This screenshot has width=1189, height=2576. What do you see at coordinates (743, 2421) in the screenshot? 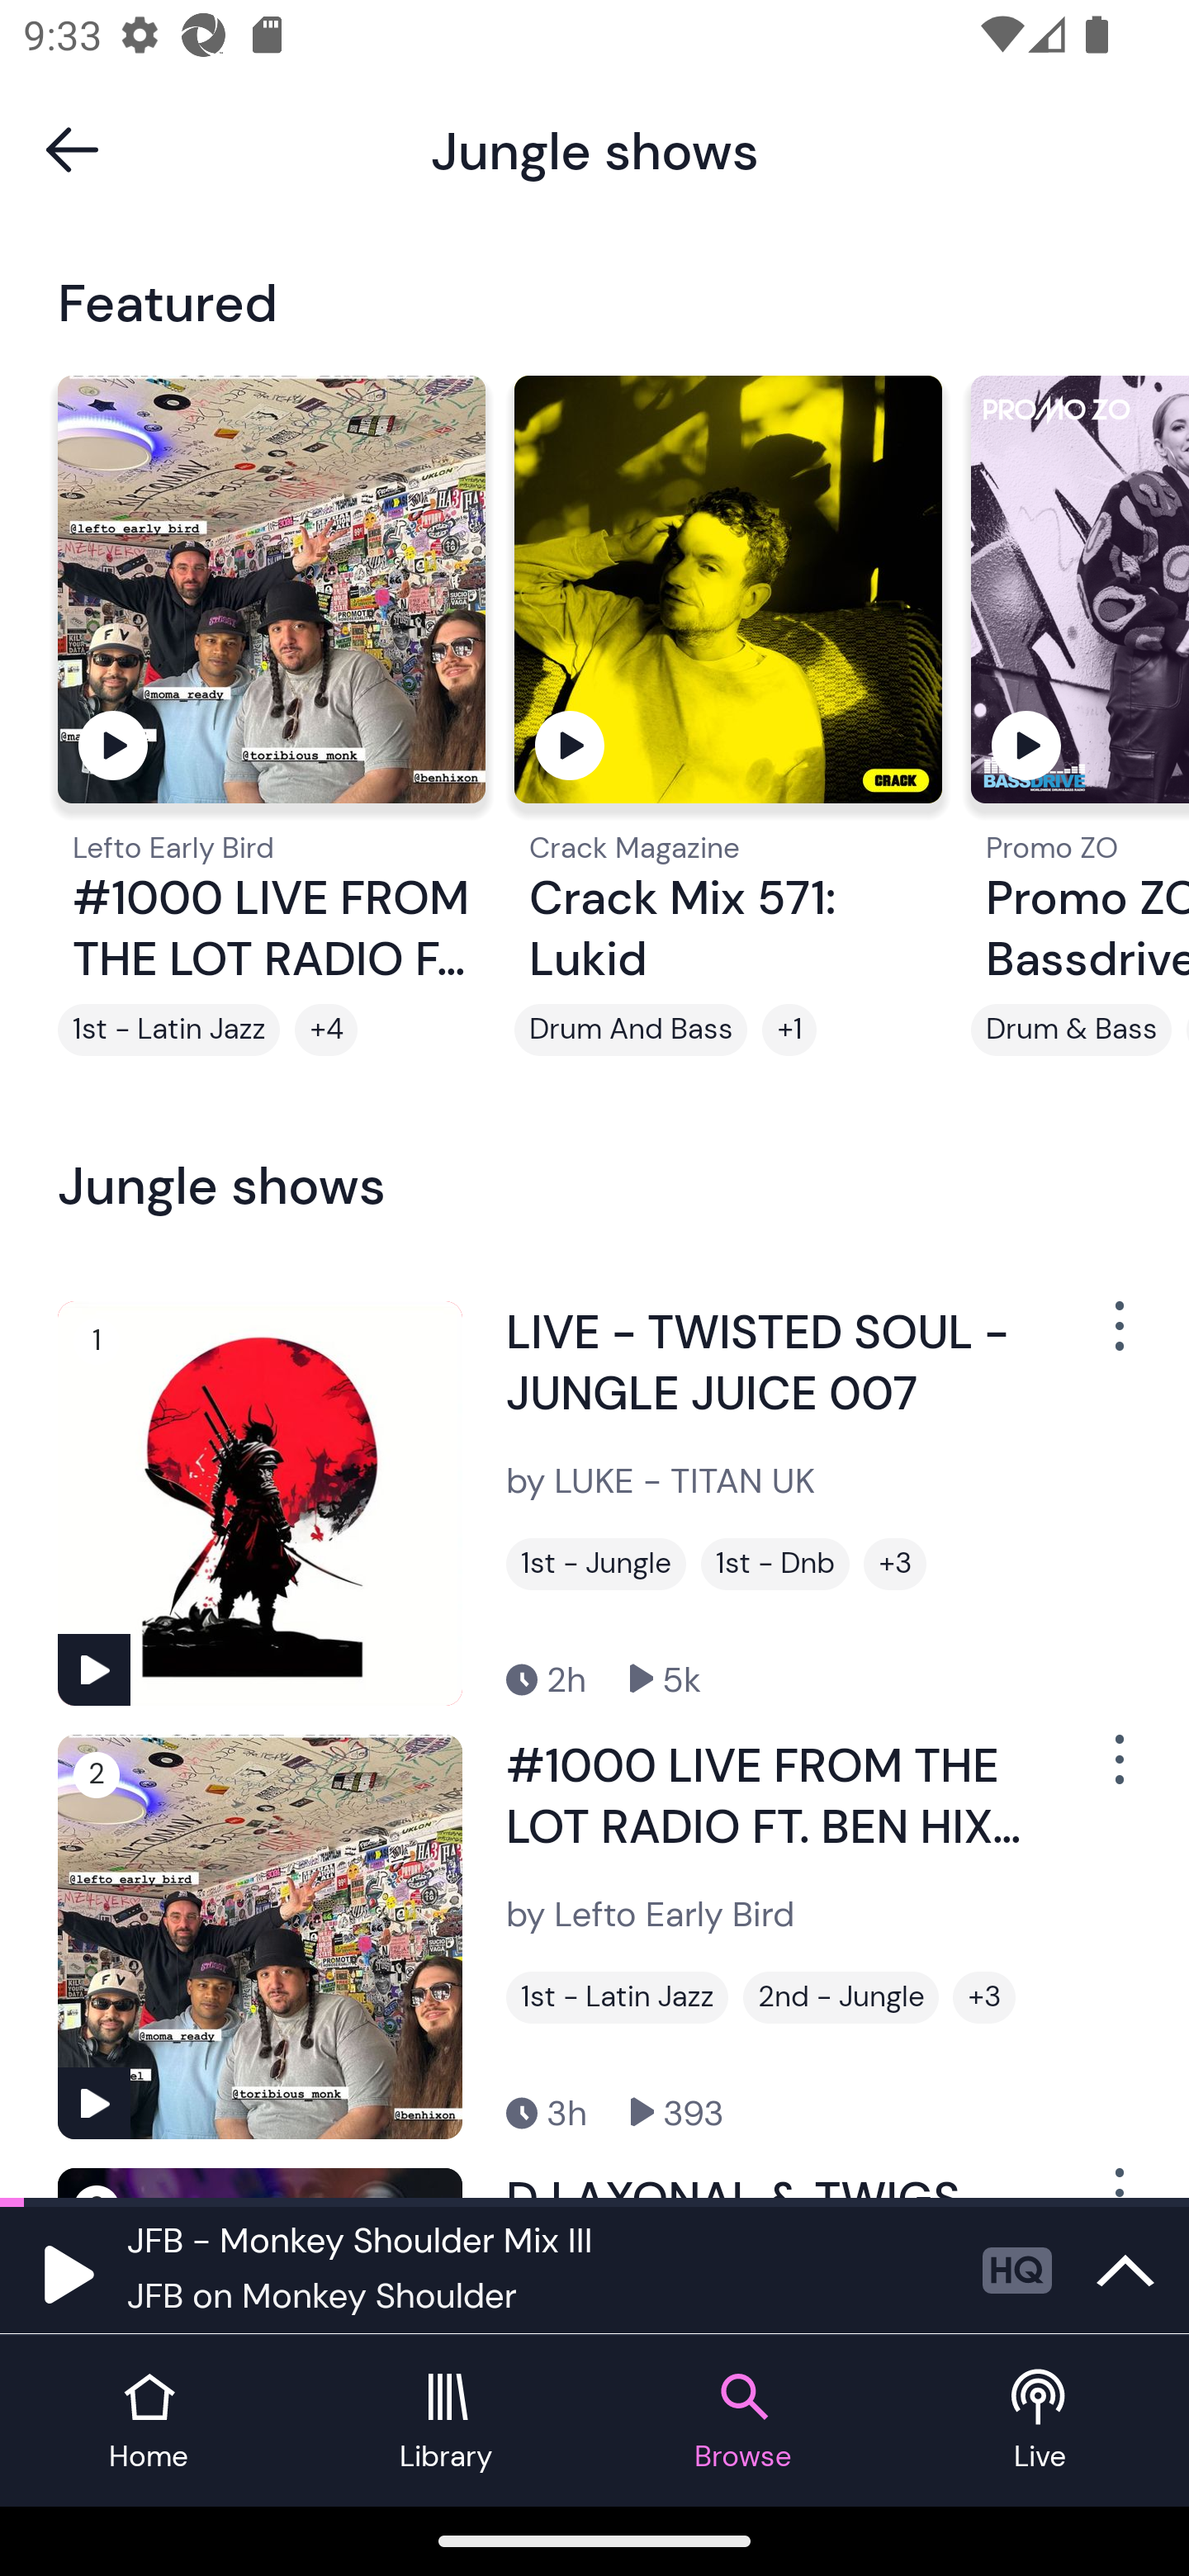
I see `Browse tab Browse` at bounding box center [743, 2421].